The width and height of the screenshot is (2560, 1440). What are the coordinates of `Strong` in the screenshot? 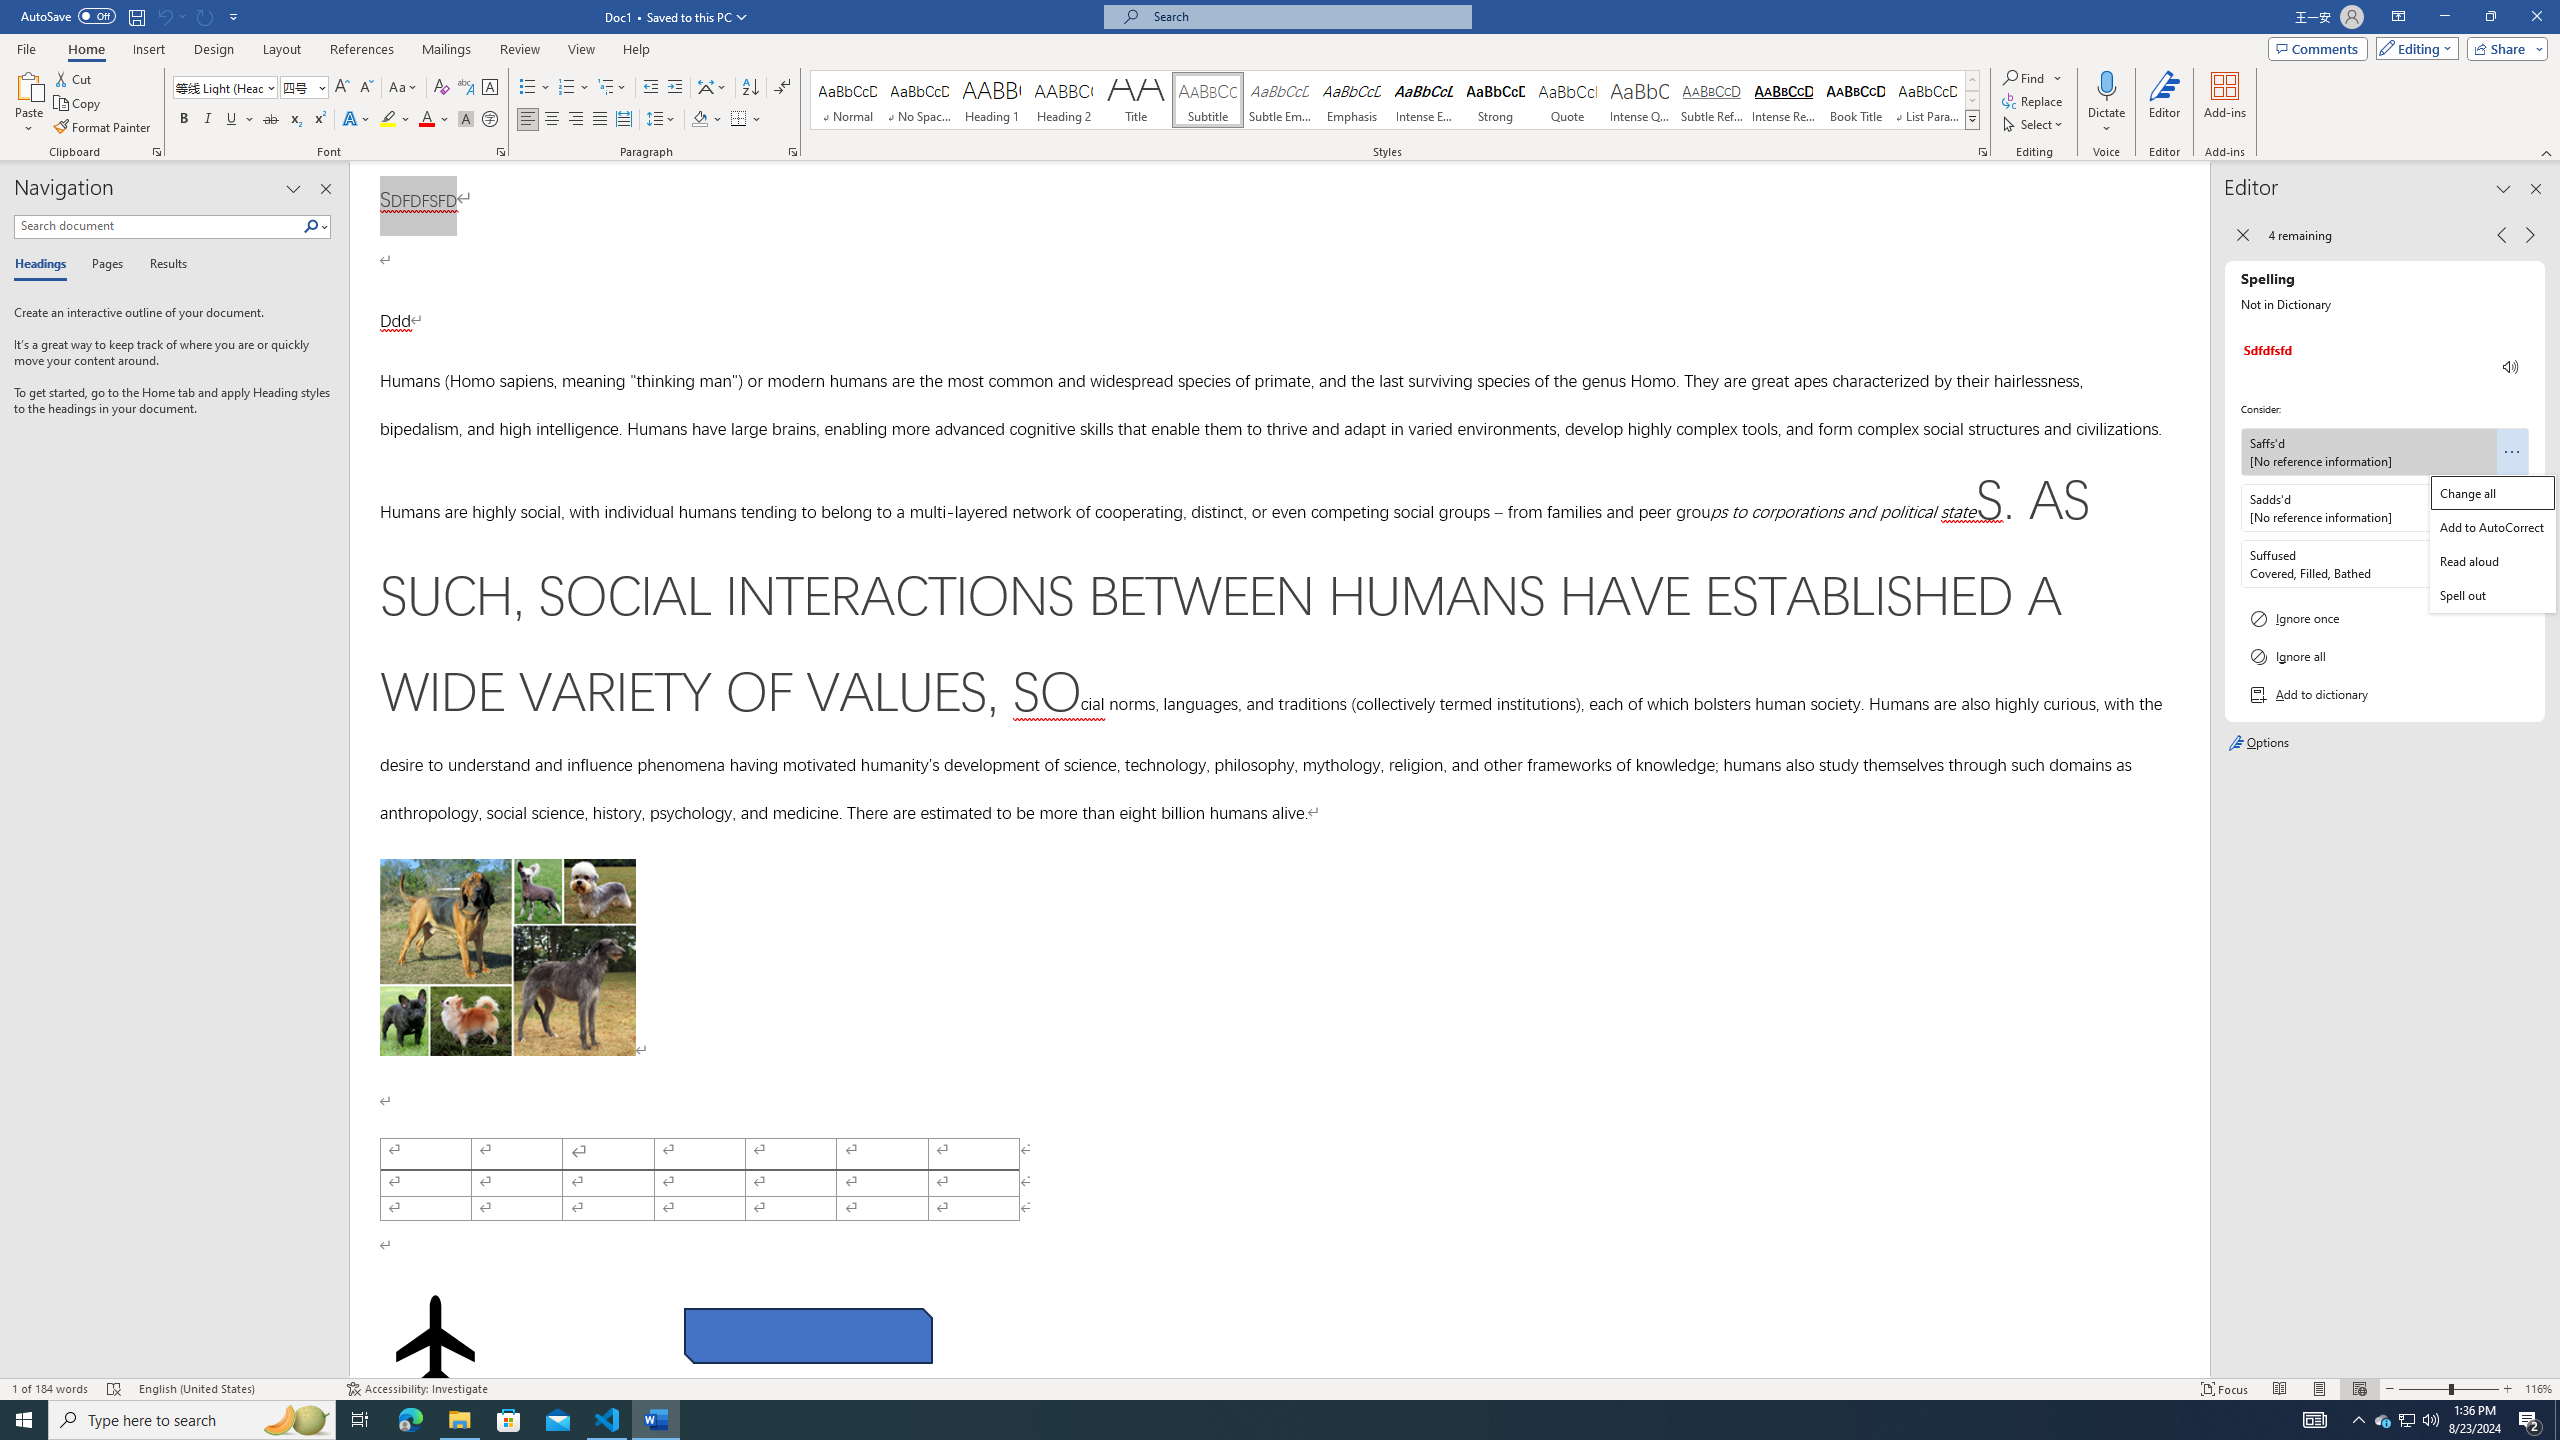 It's located at (1494, 100).